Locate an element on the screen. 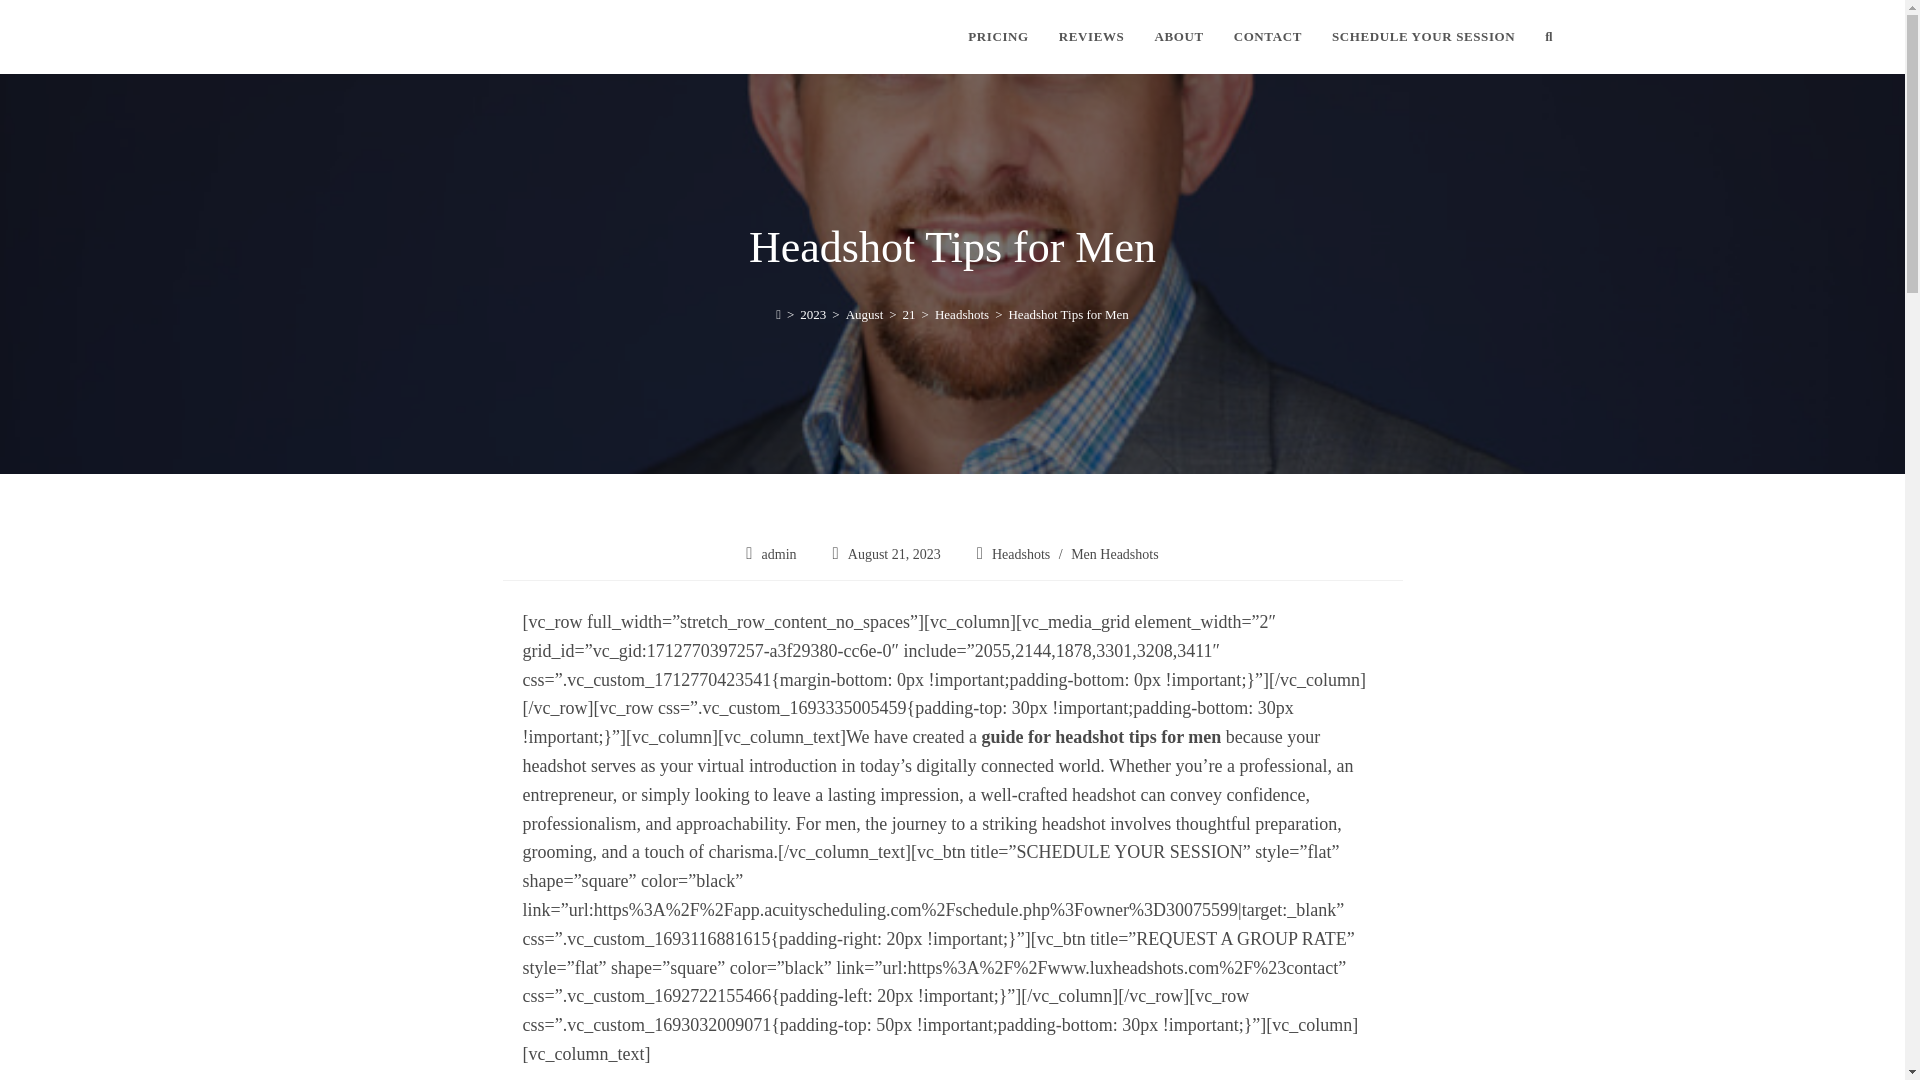  Headshot Tips for Men is located at coordinates (1068, 314).